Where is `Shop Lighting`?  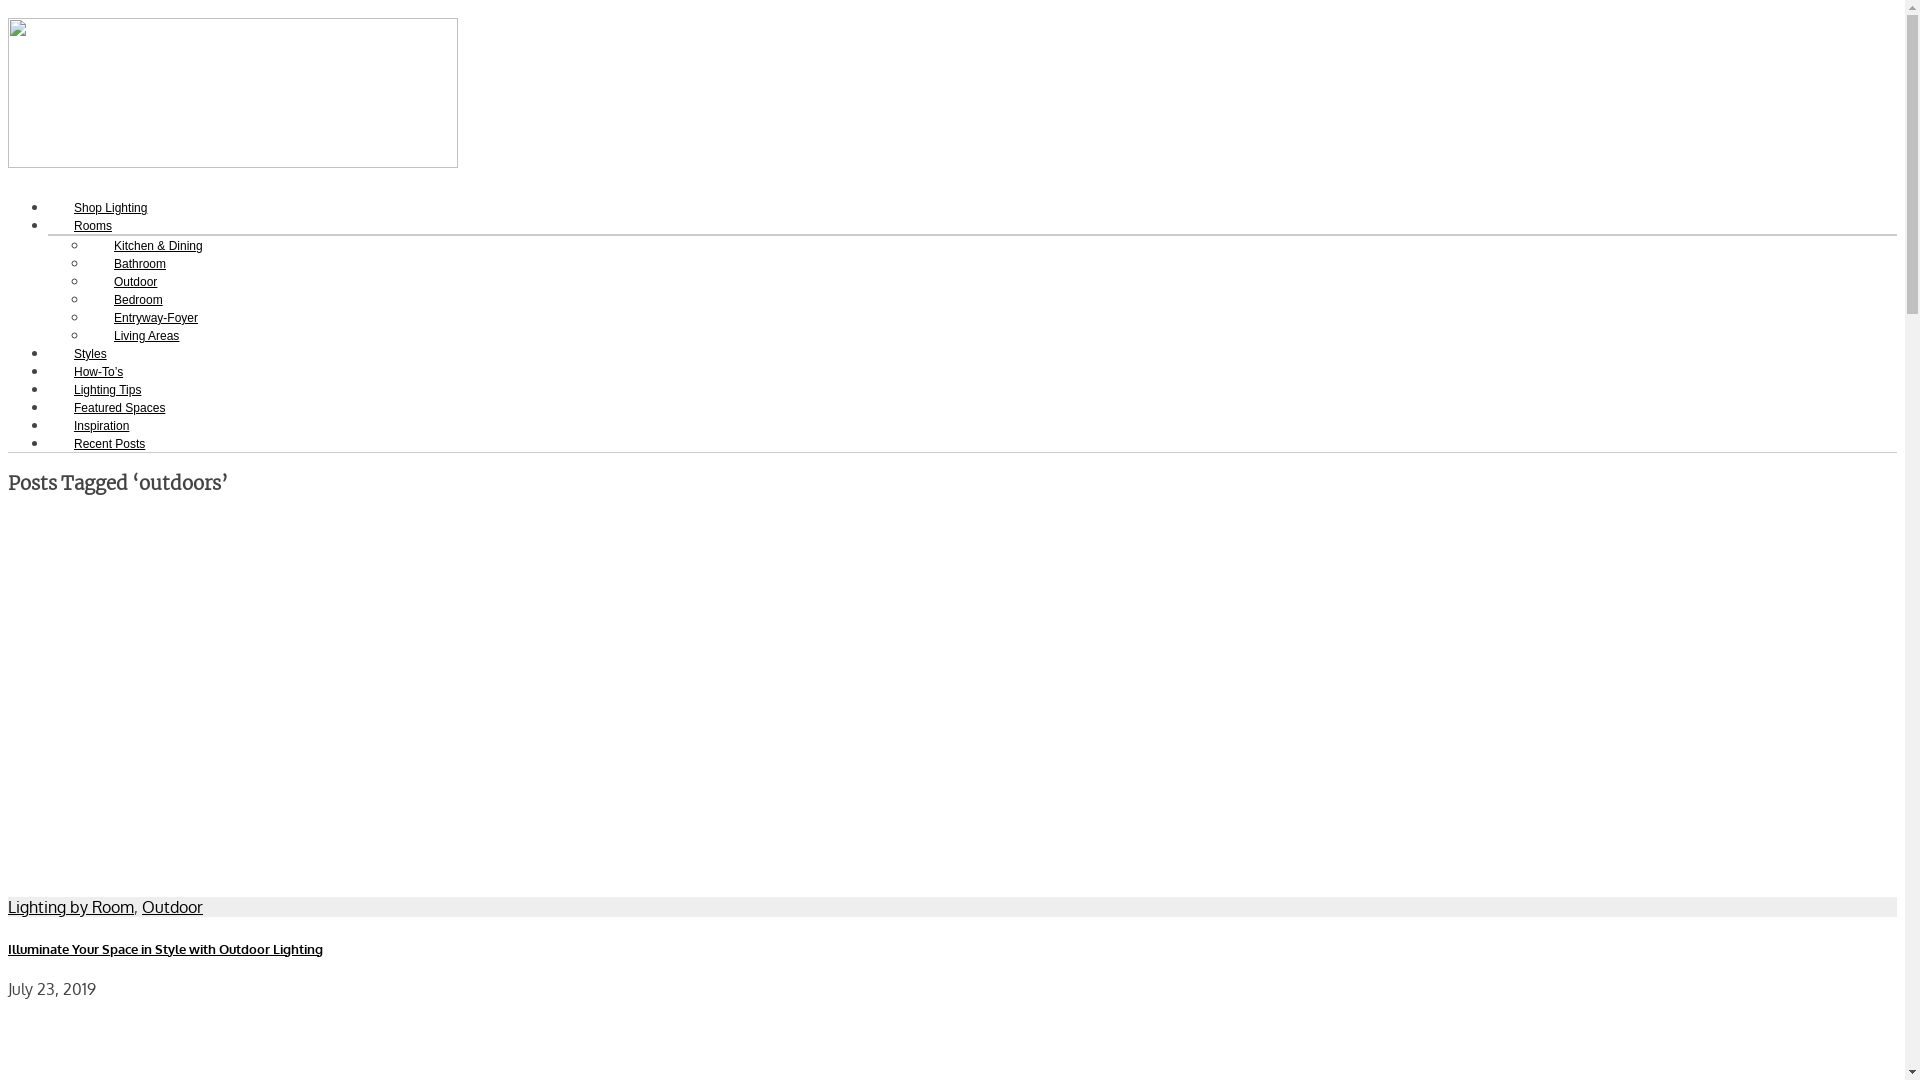 Shop Lighting is located at coordinates (110, 208).